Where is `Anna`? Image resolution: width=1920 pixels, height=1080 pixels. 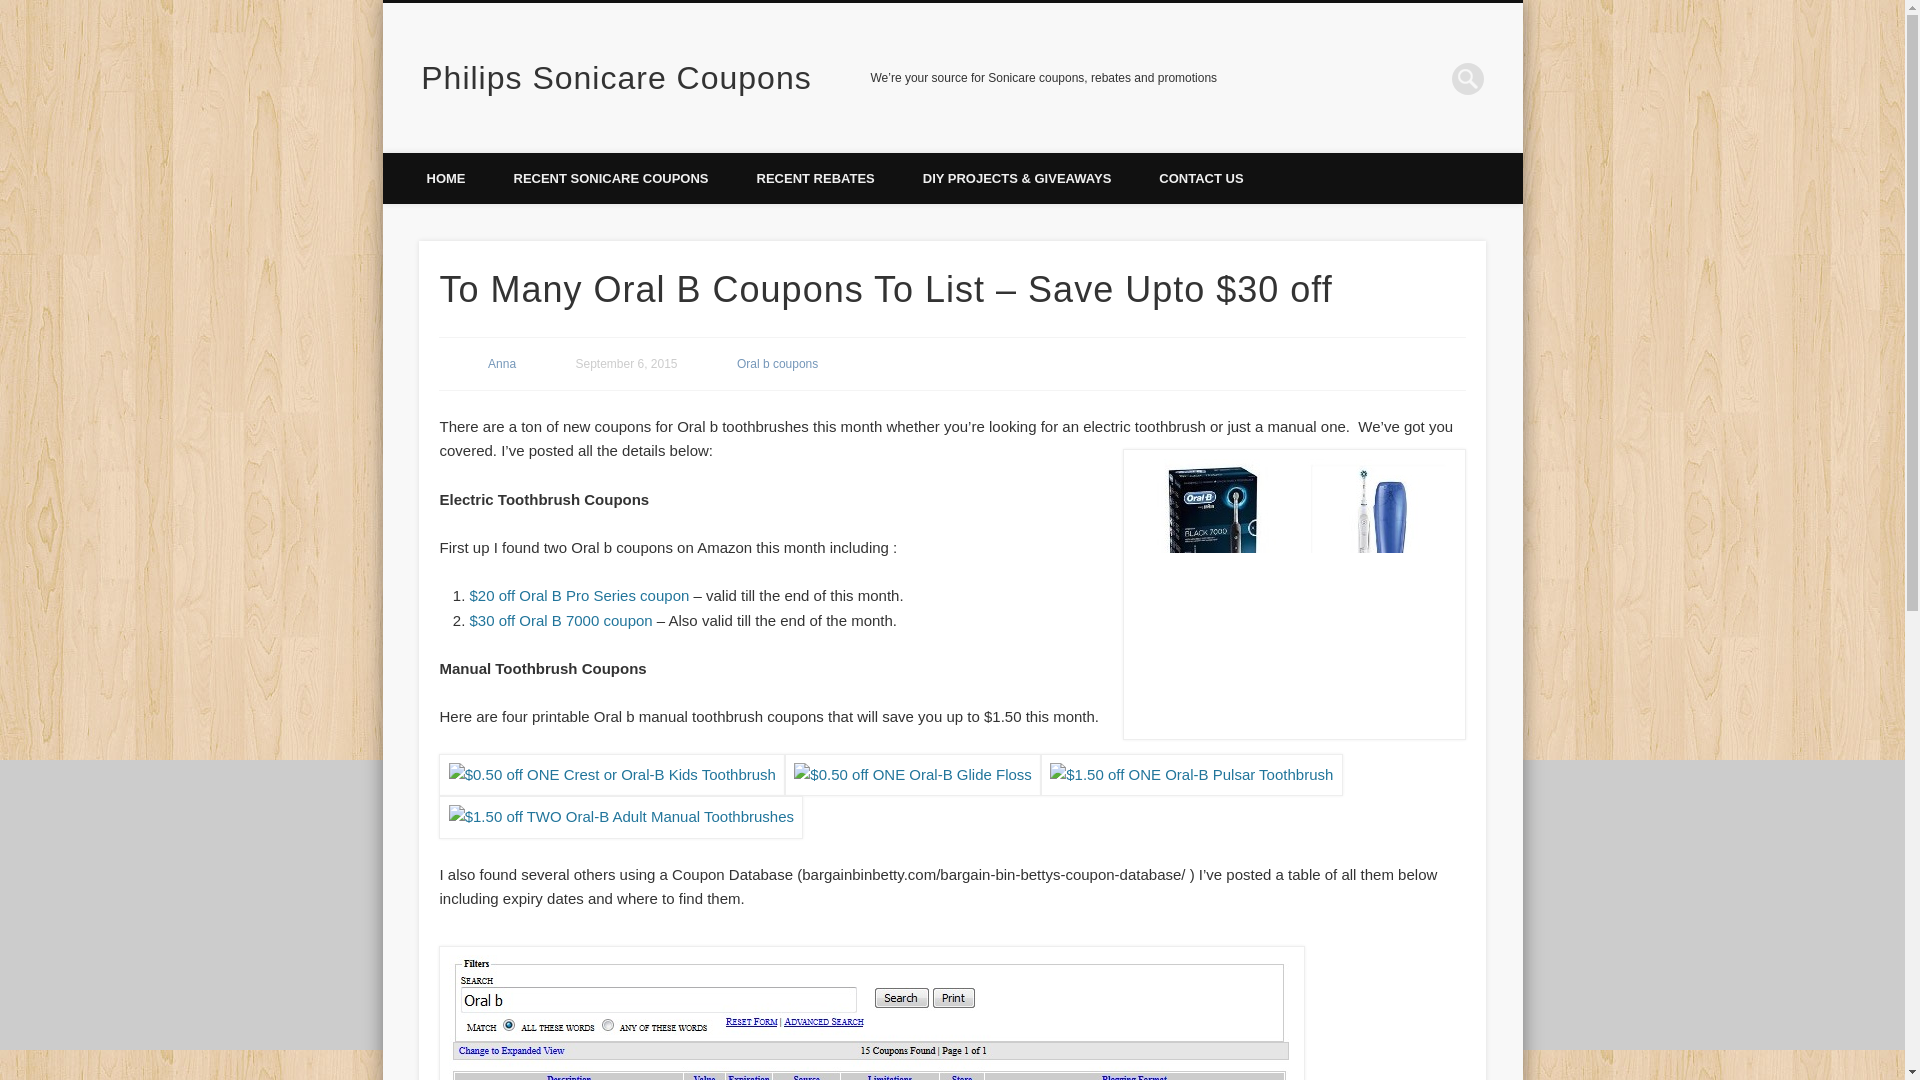
Anna is located at coordinates (502, 364).